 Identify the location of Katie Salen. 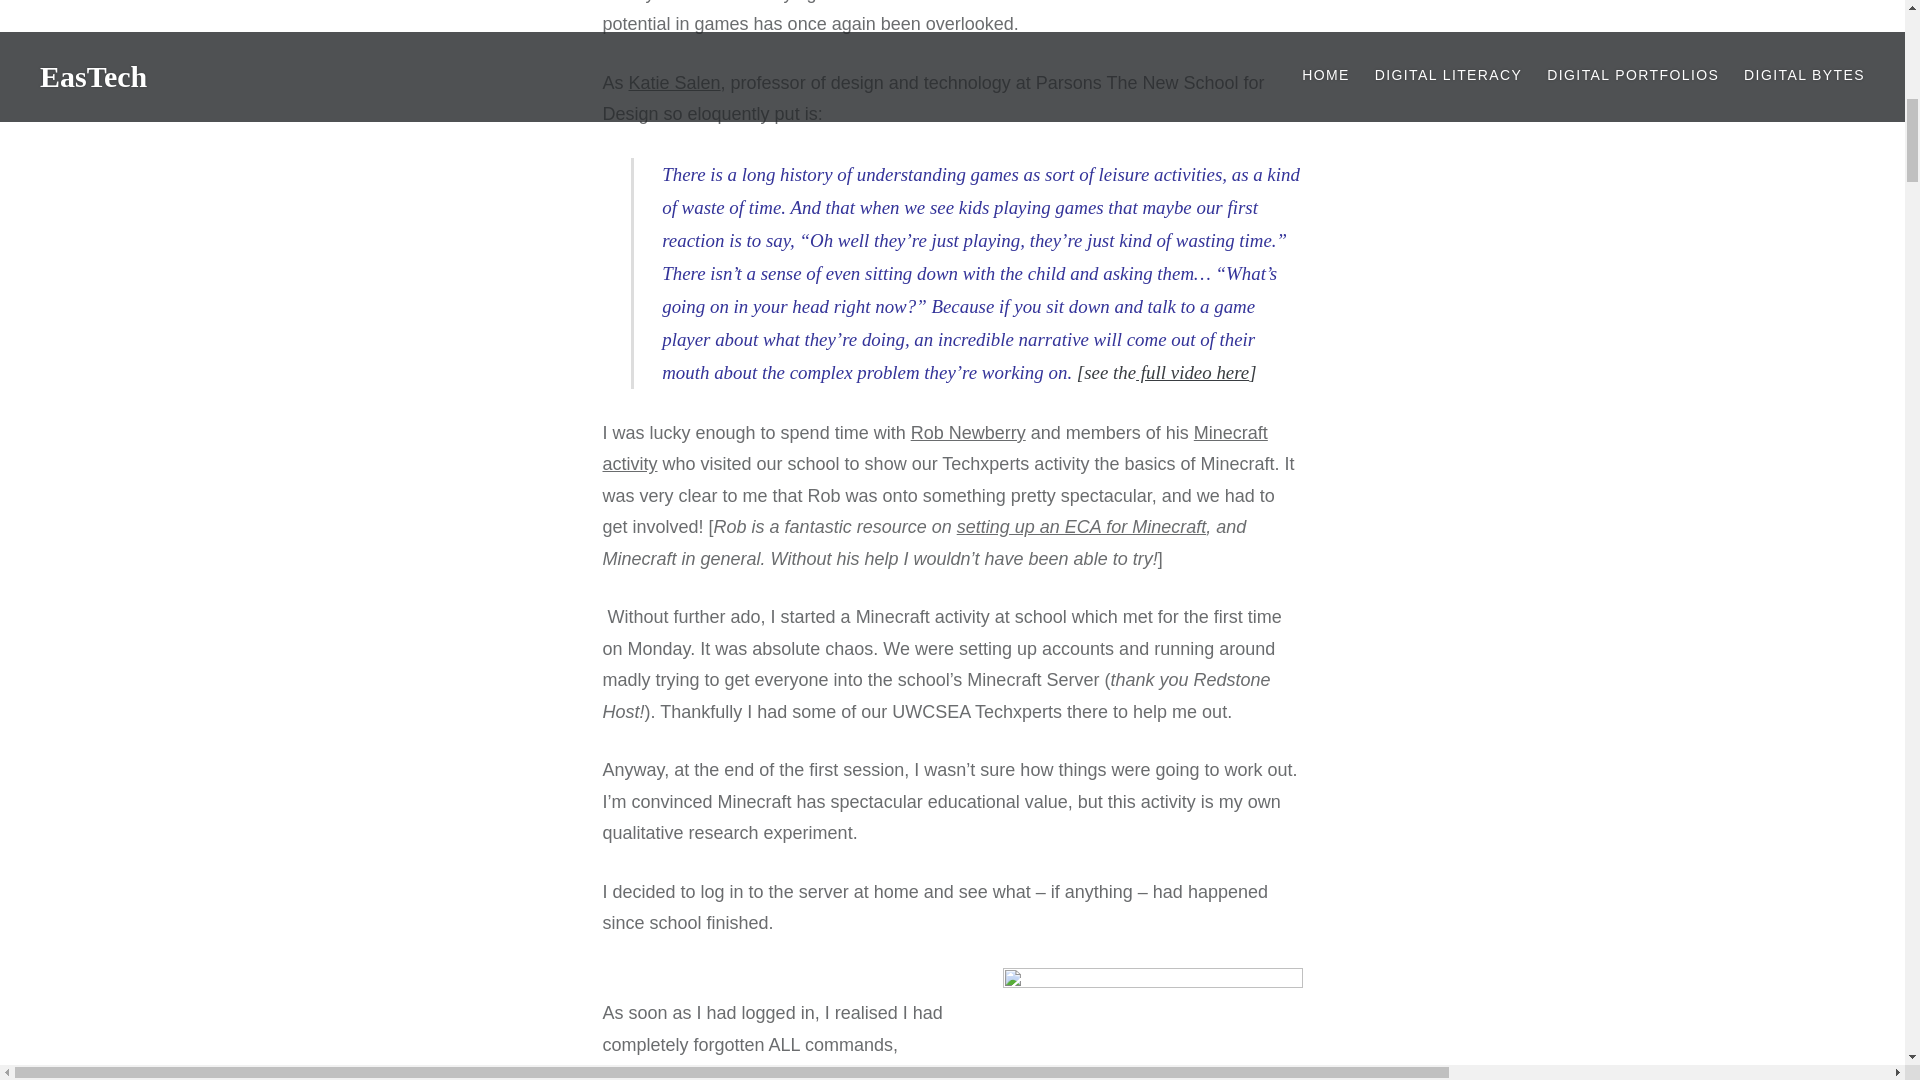
(675, 82).